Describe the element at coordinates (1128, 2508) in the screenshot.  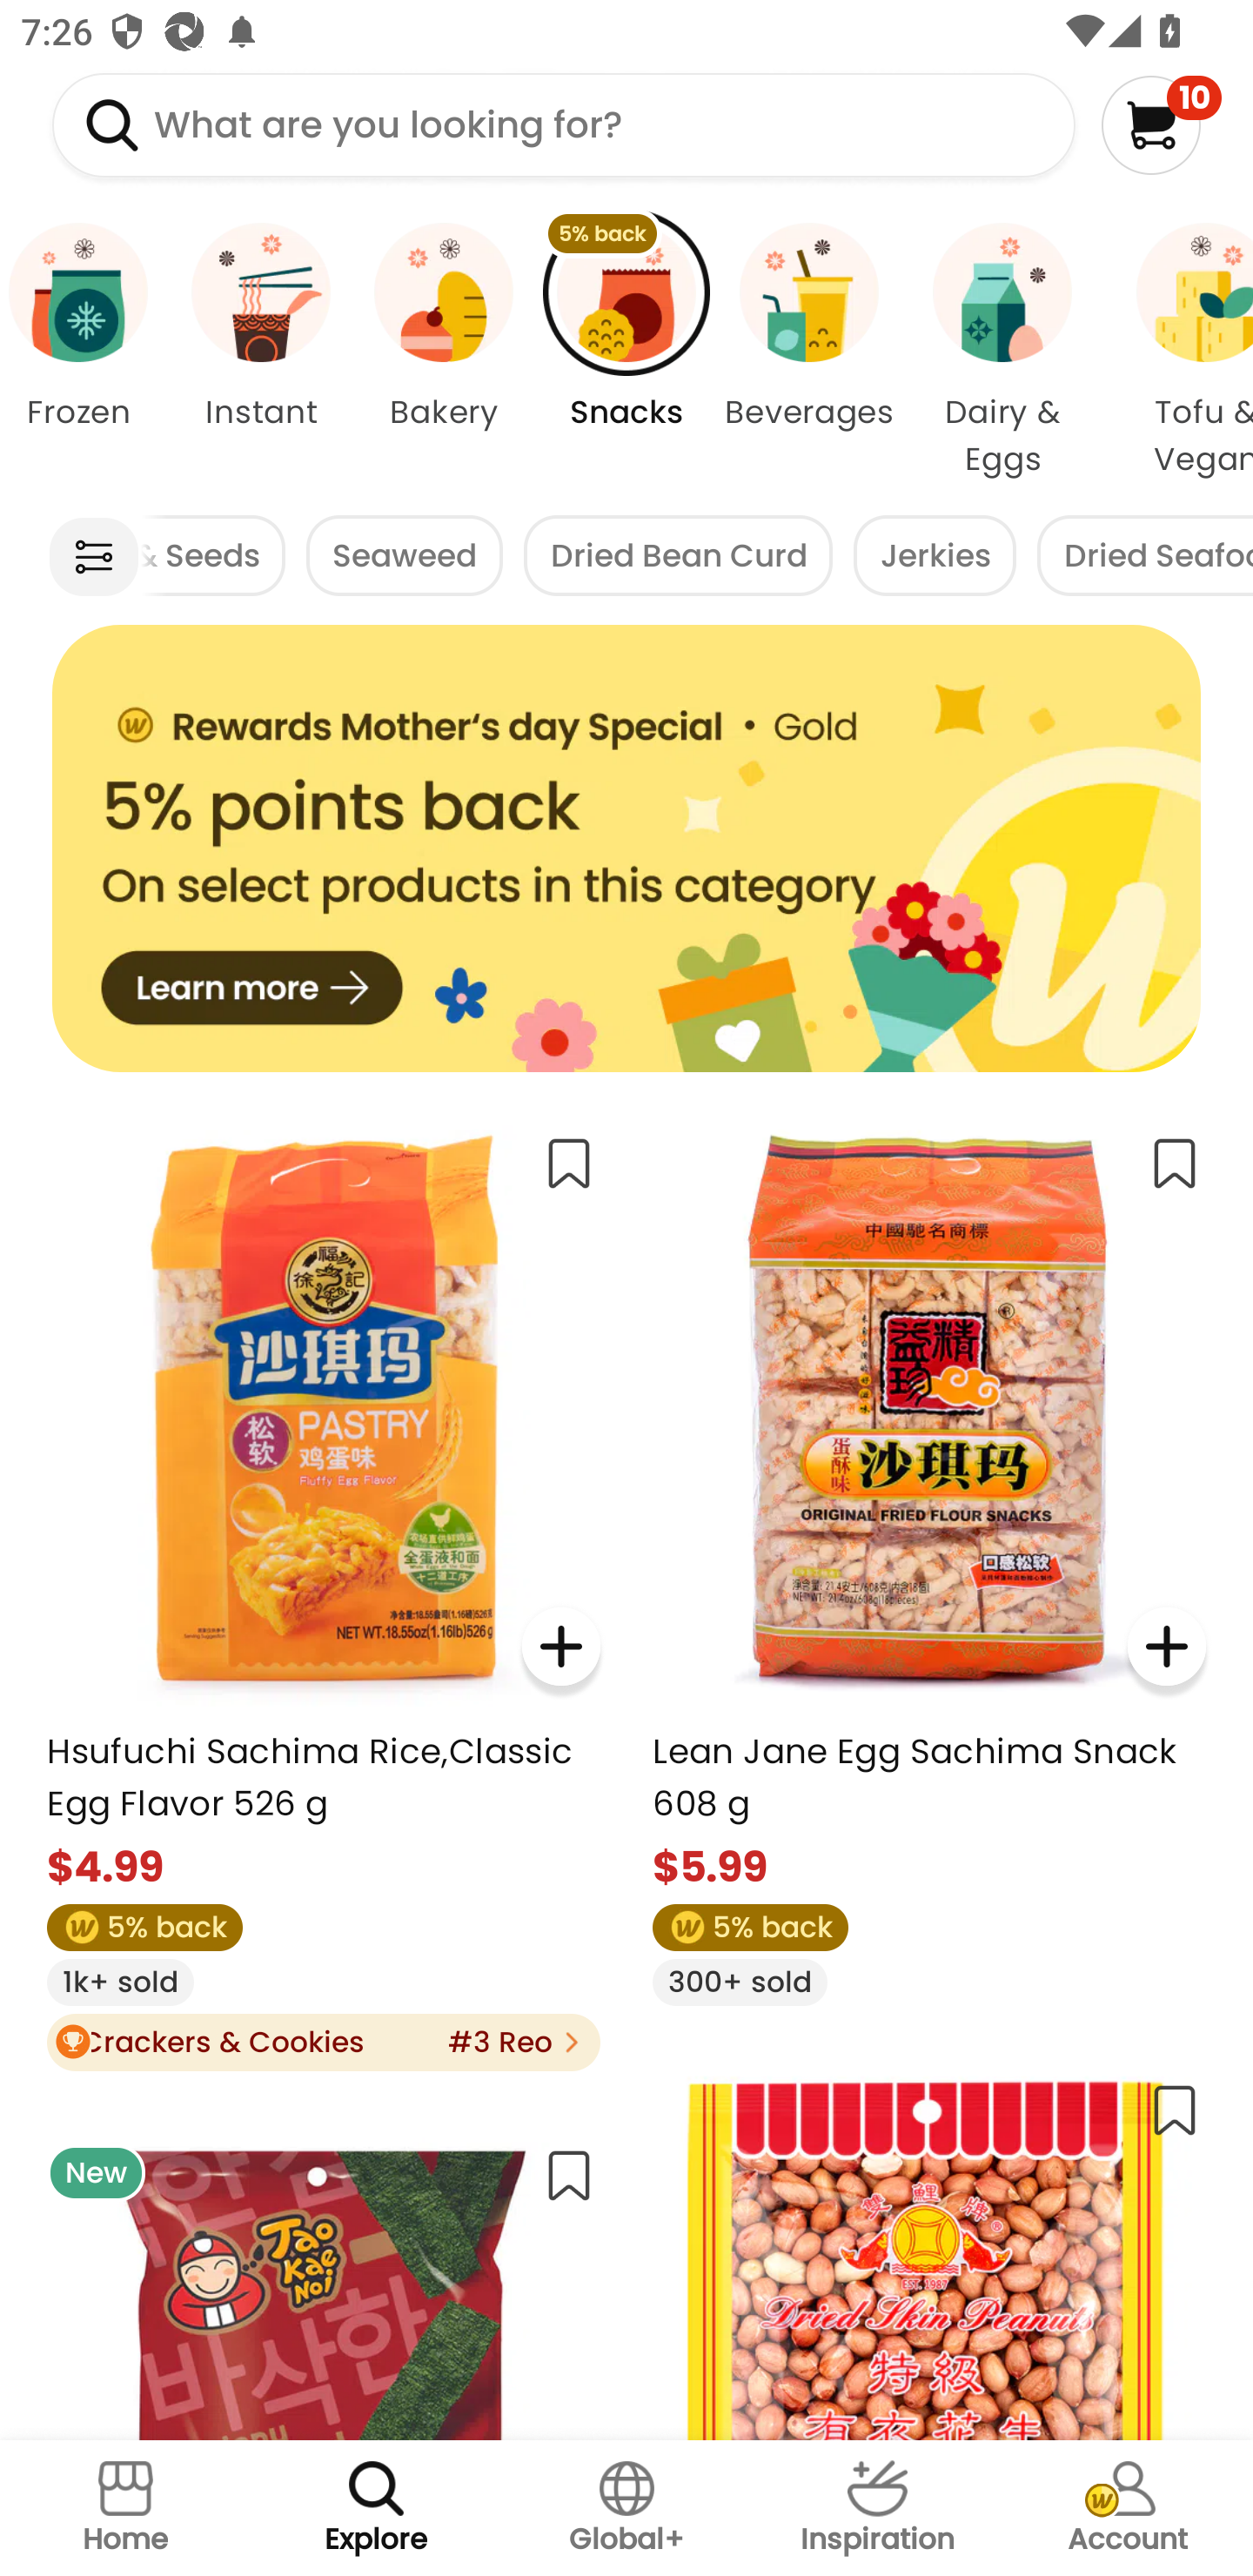
I see `Account` at that location.